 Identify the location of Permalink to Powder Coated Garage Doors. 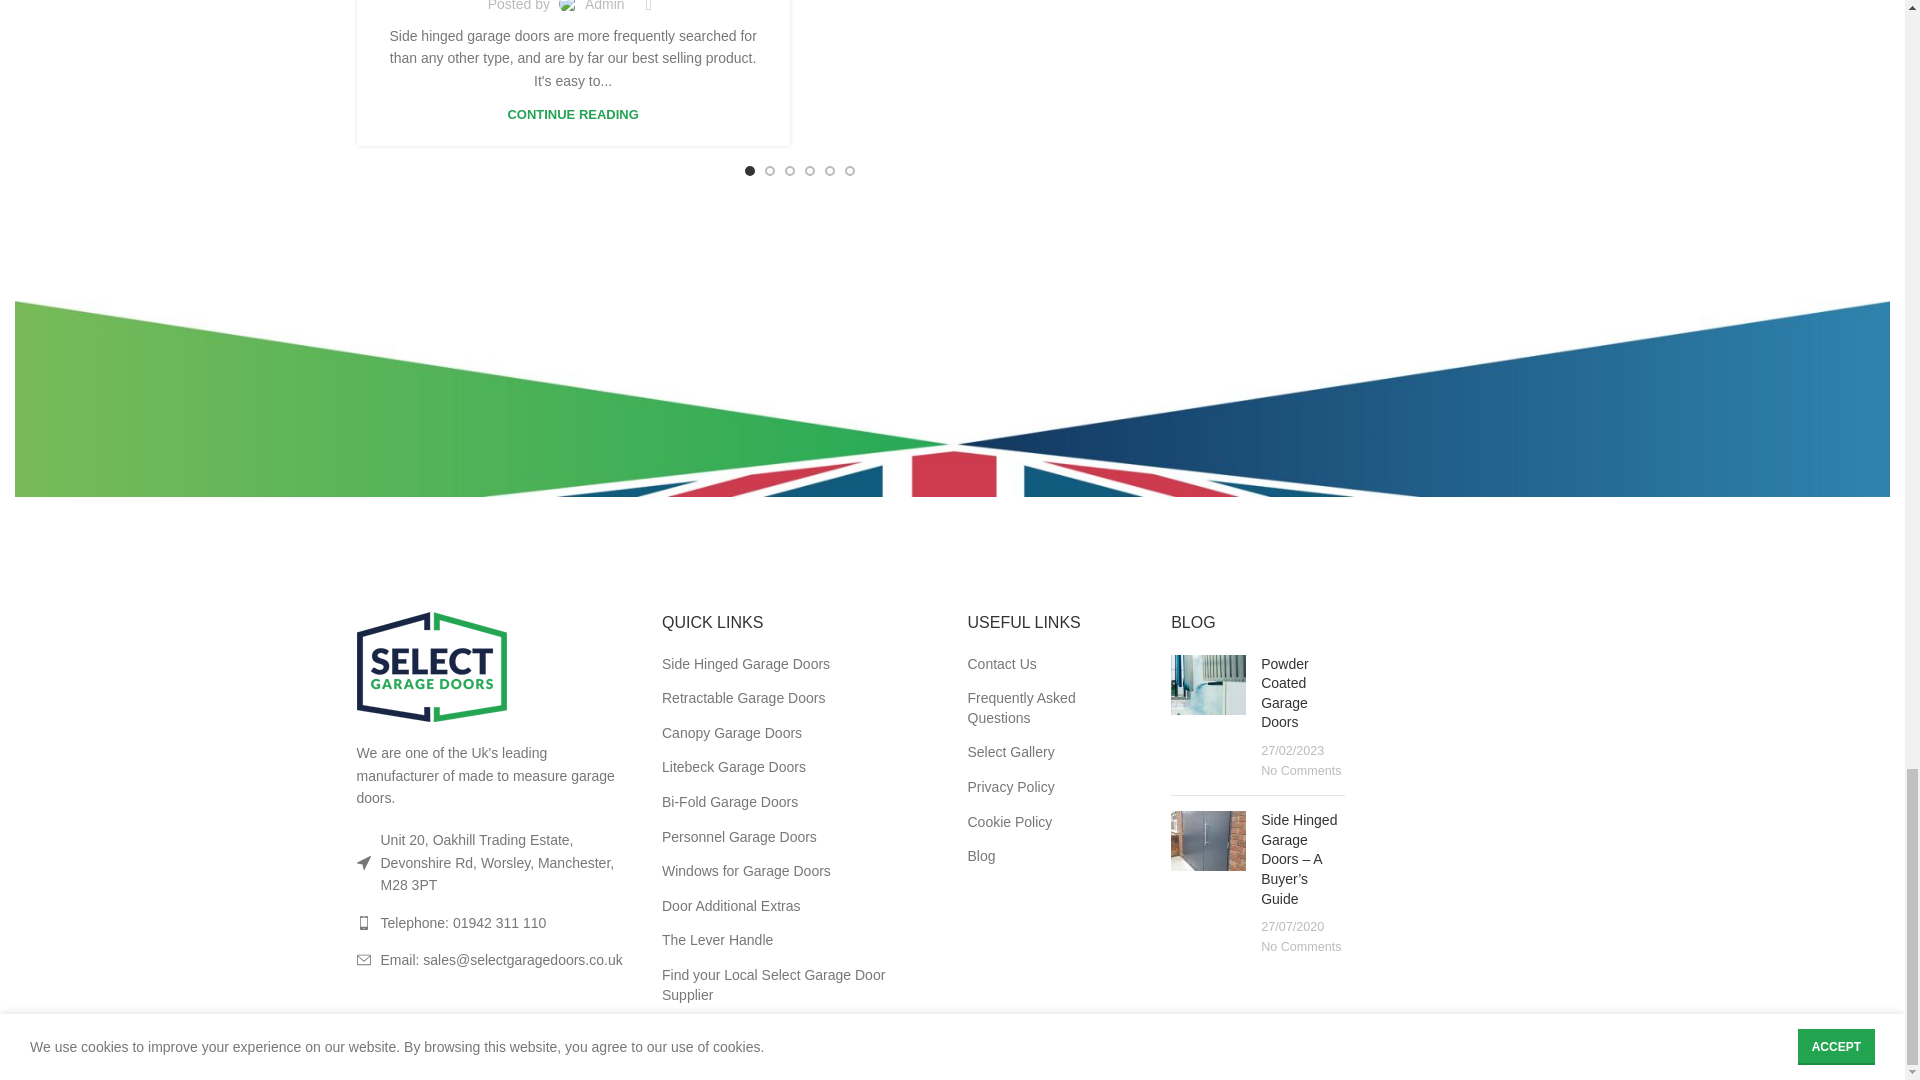
(1284, 693).